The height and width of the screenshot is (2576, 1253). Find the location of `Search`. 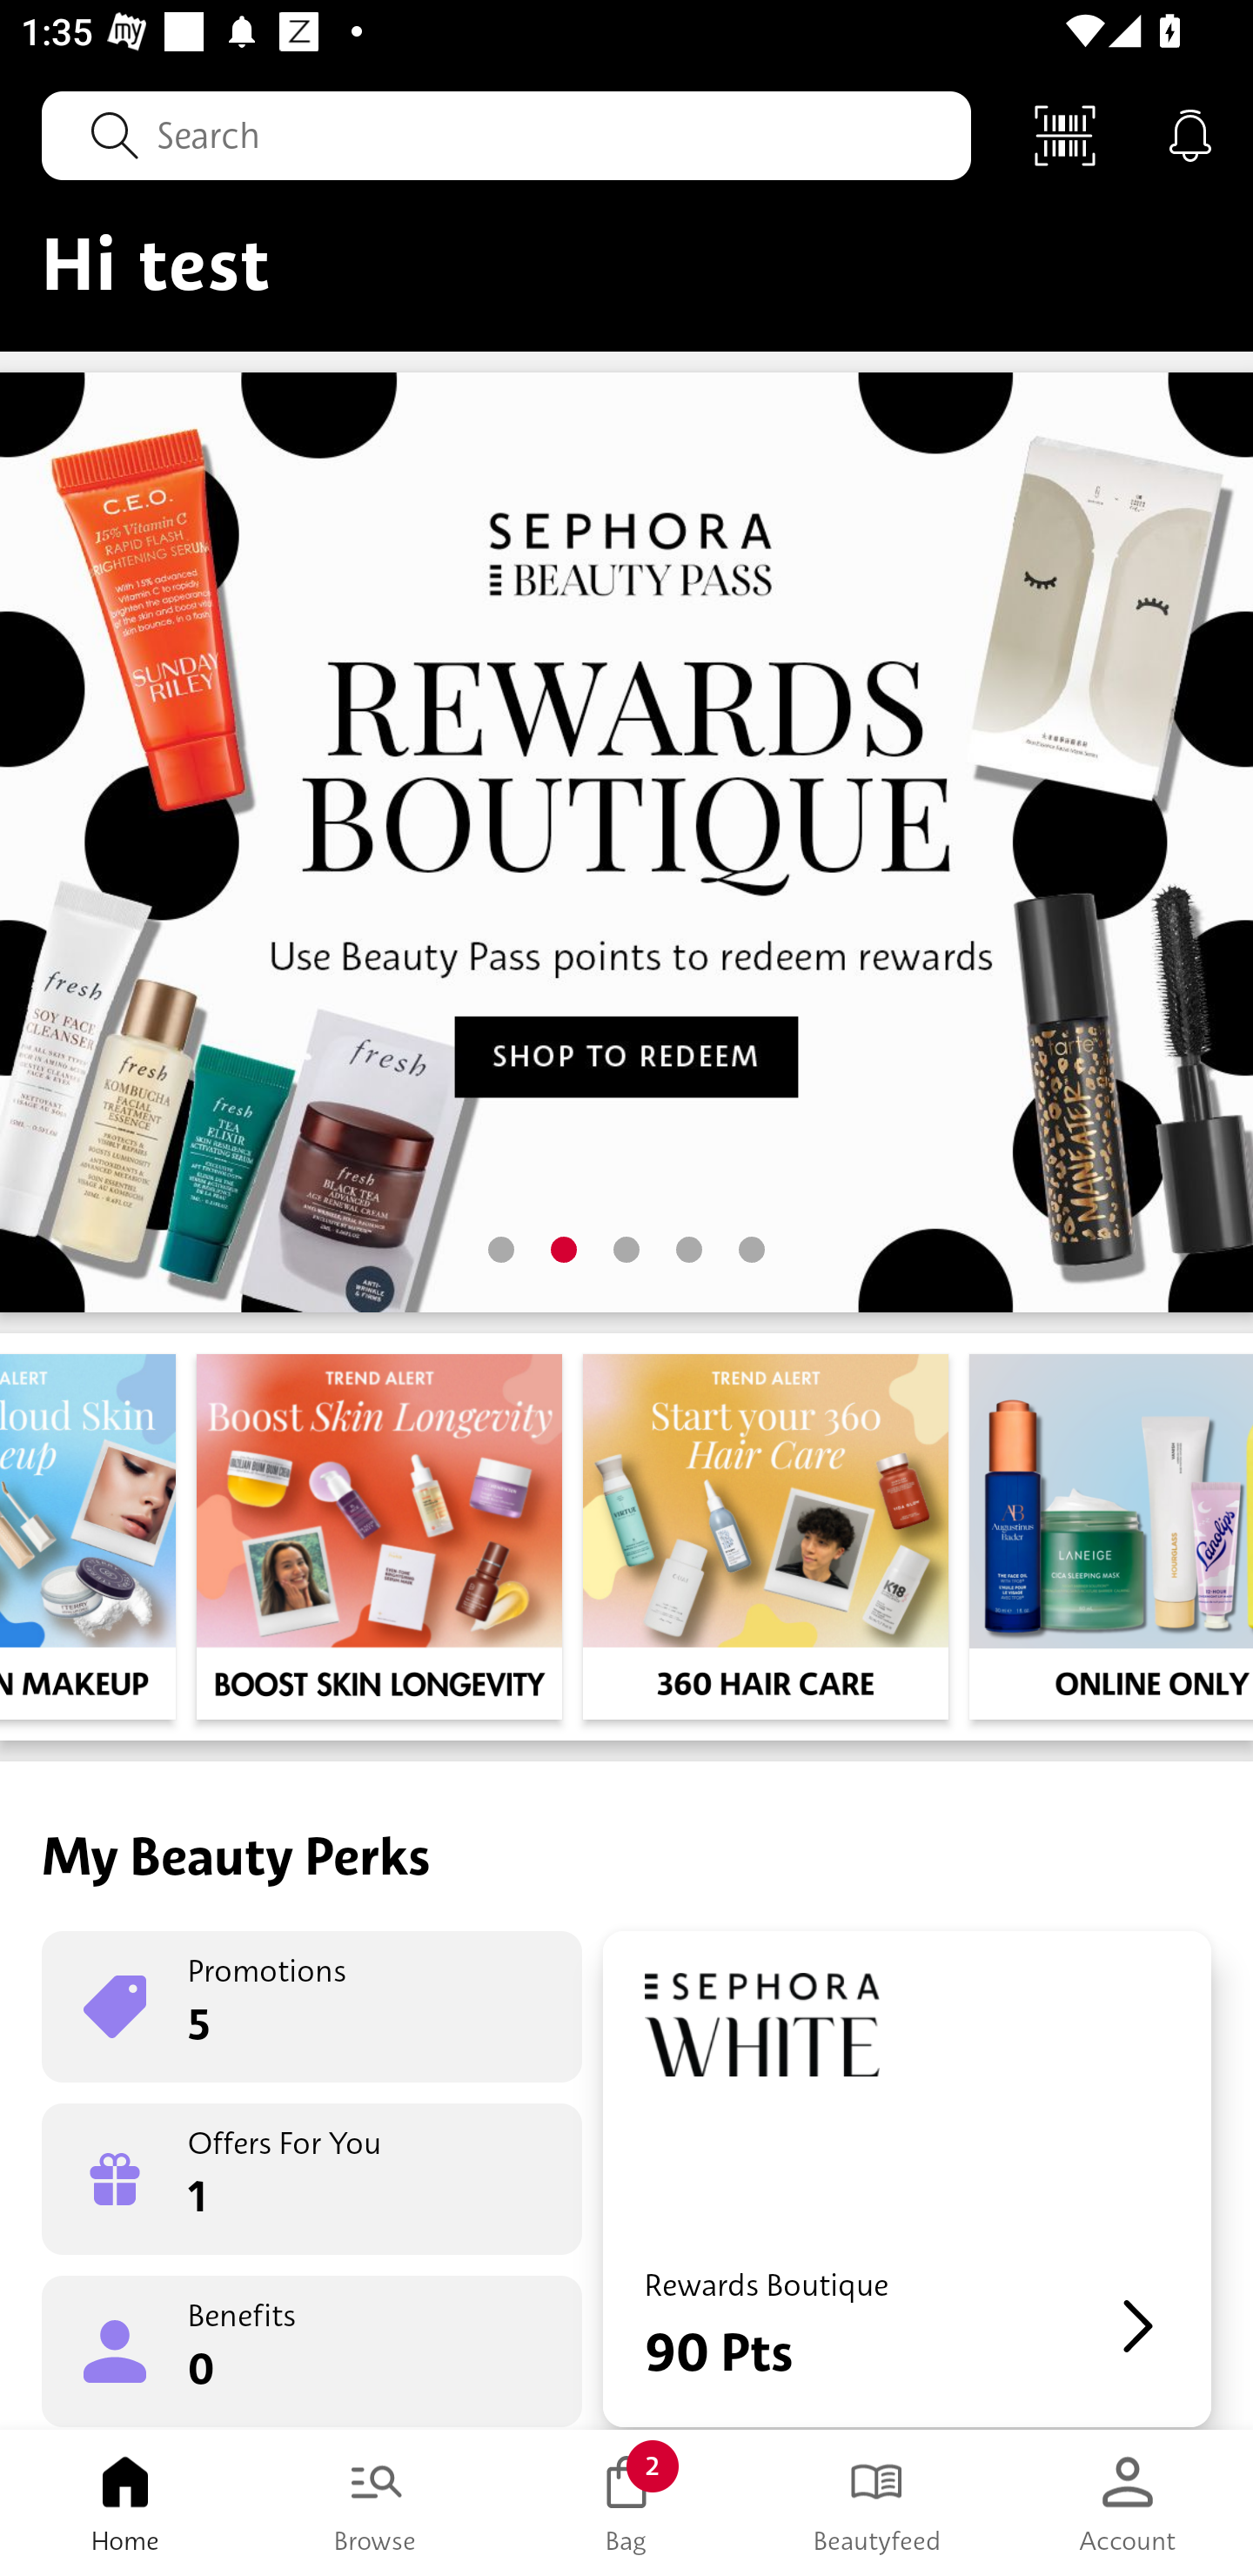

Search is located at coordinates (506, 135).